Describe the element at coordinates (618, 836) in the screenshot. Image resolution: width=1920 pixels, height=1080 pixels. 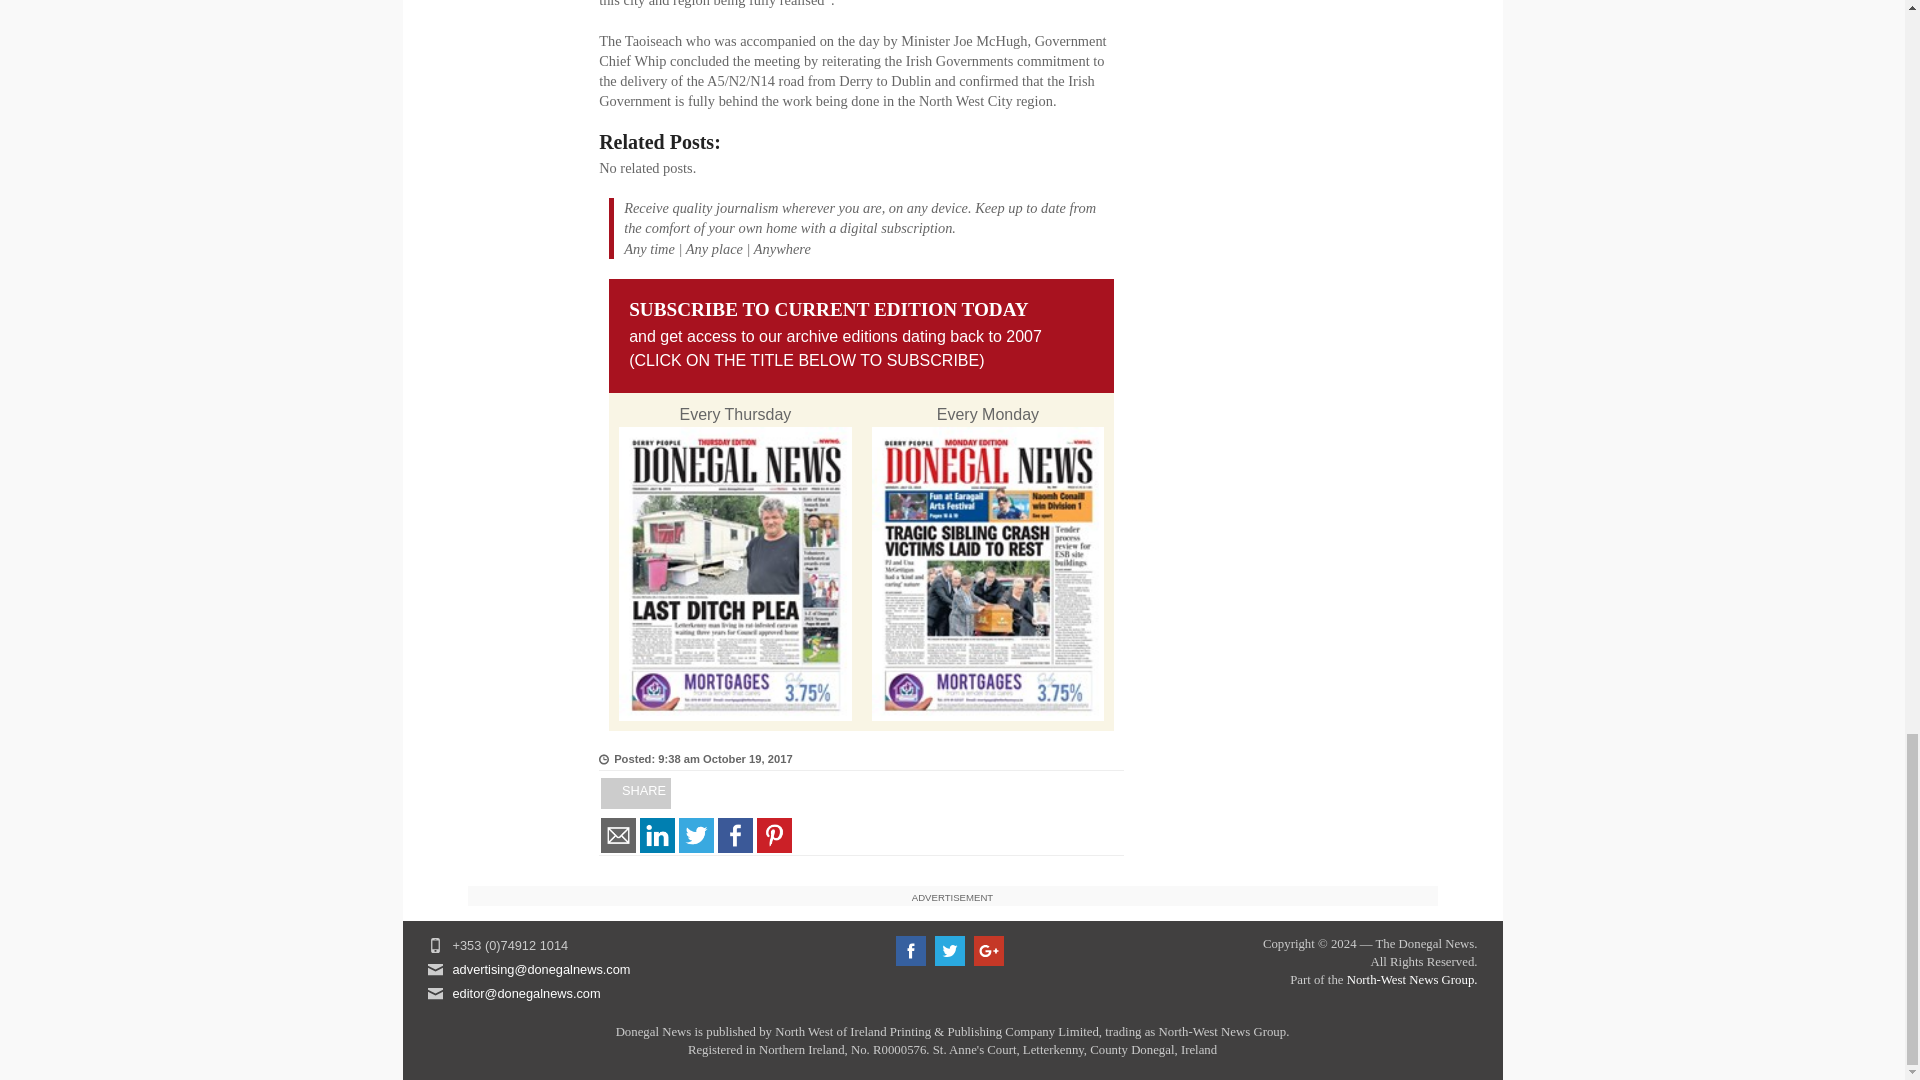
I see `email` at that location.